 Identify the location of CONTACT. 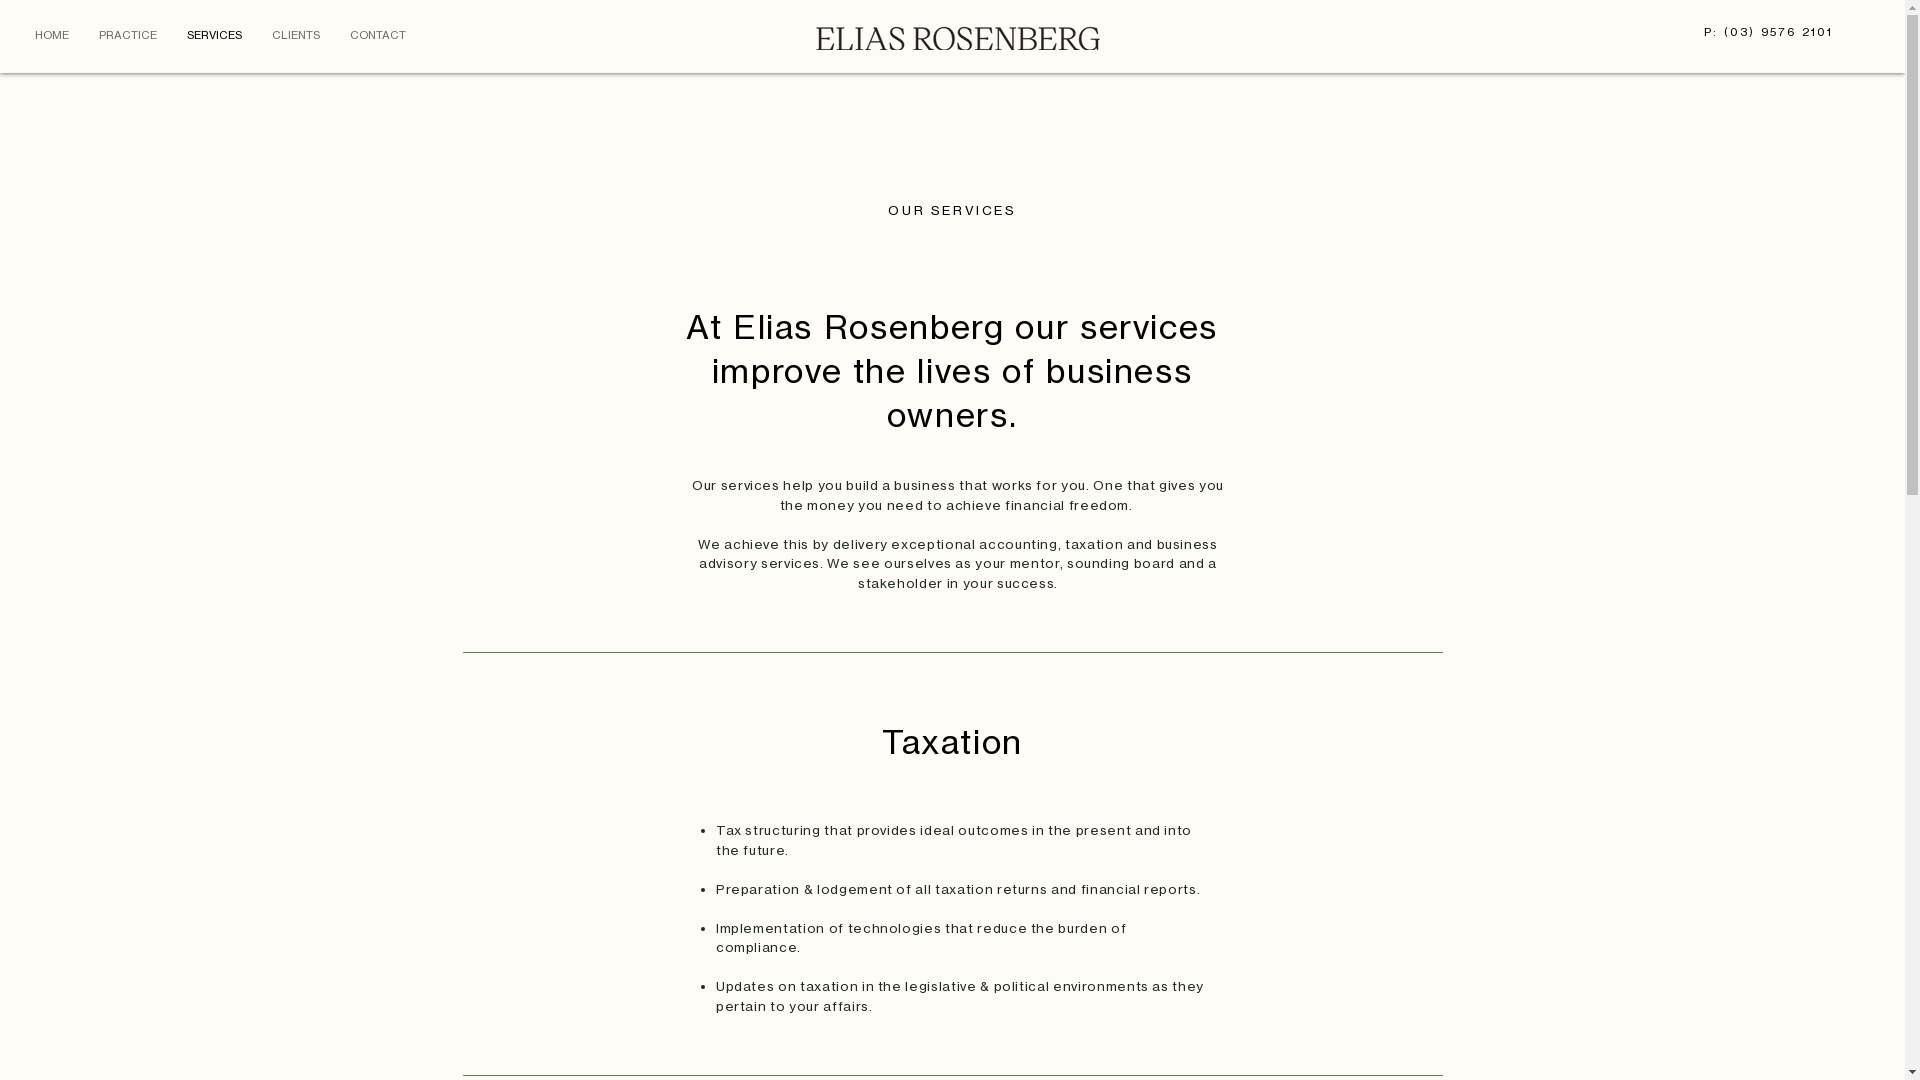
(378, 35).